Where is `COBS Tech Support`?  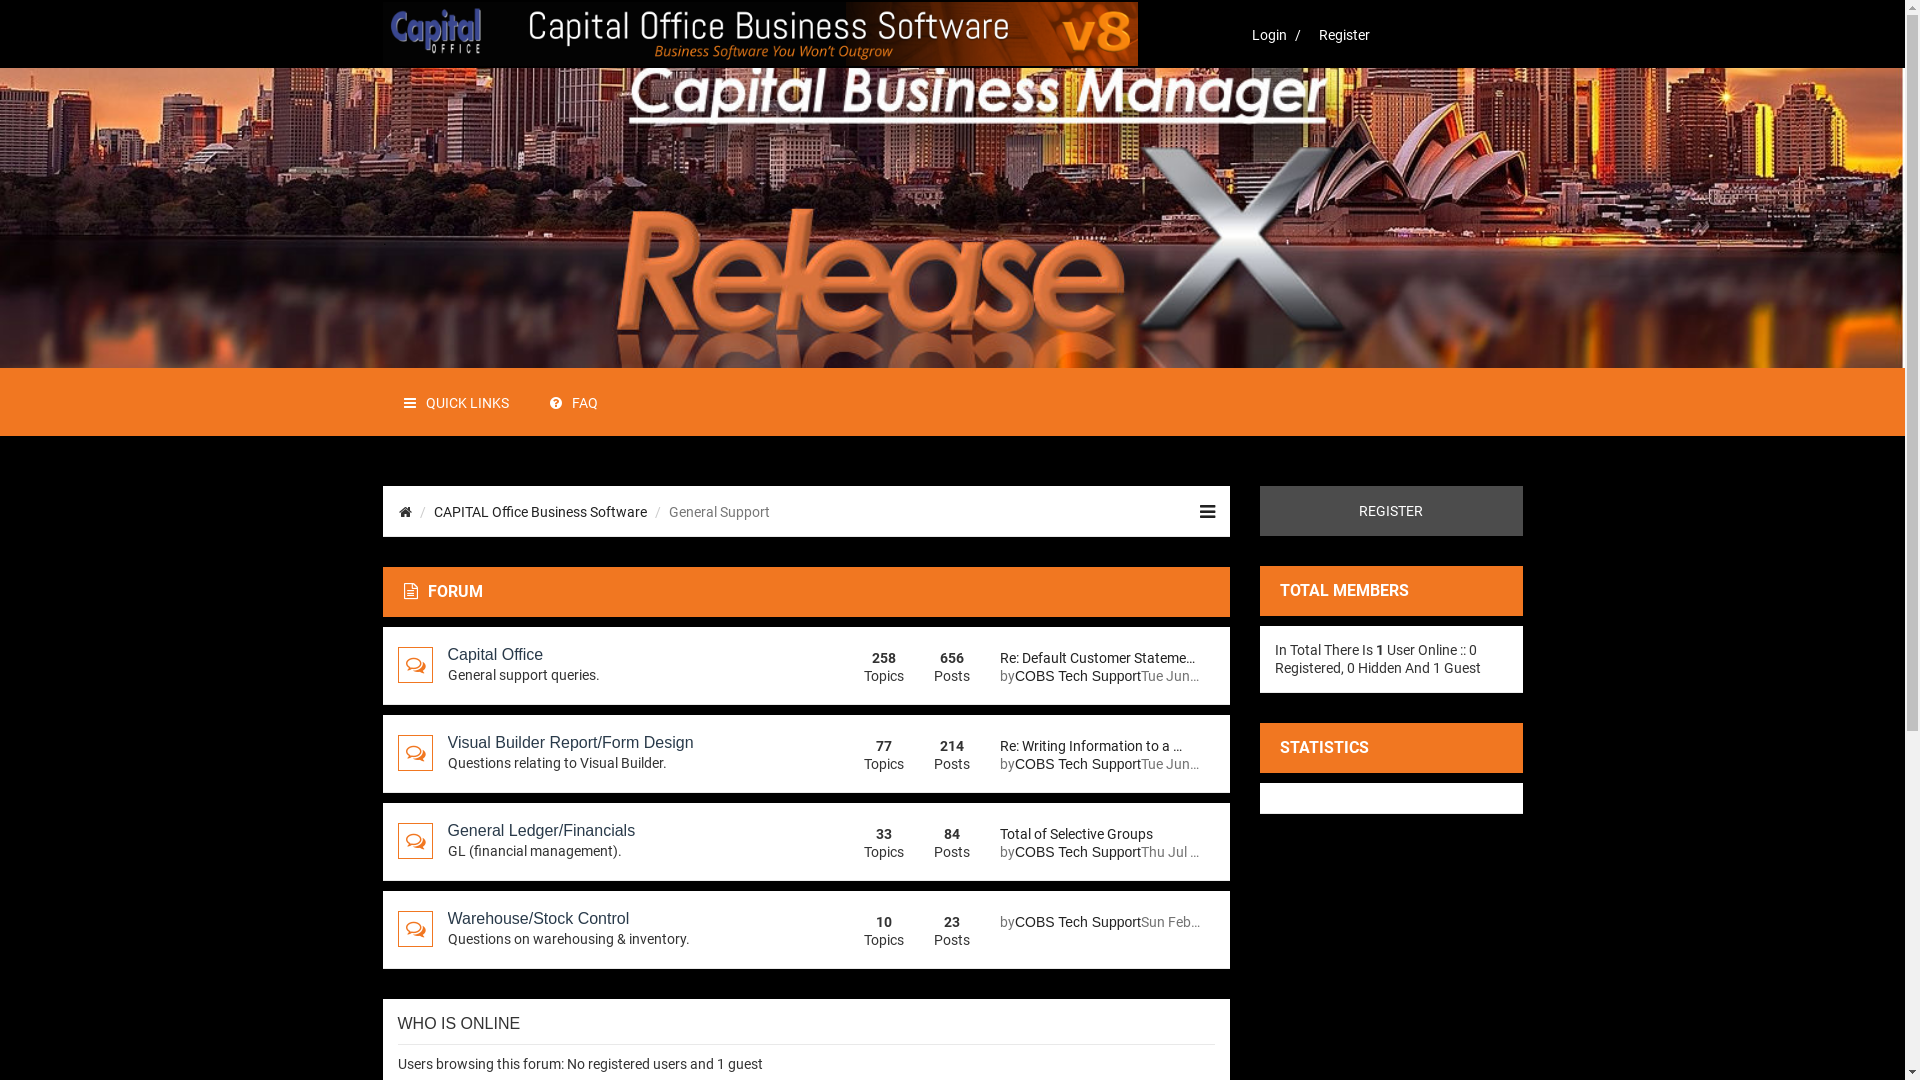 COBS Tech Support is located at coordinates (1078, 922).